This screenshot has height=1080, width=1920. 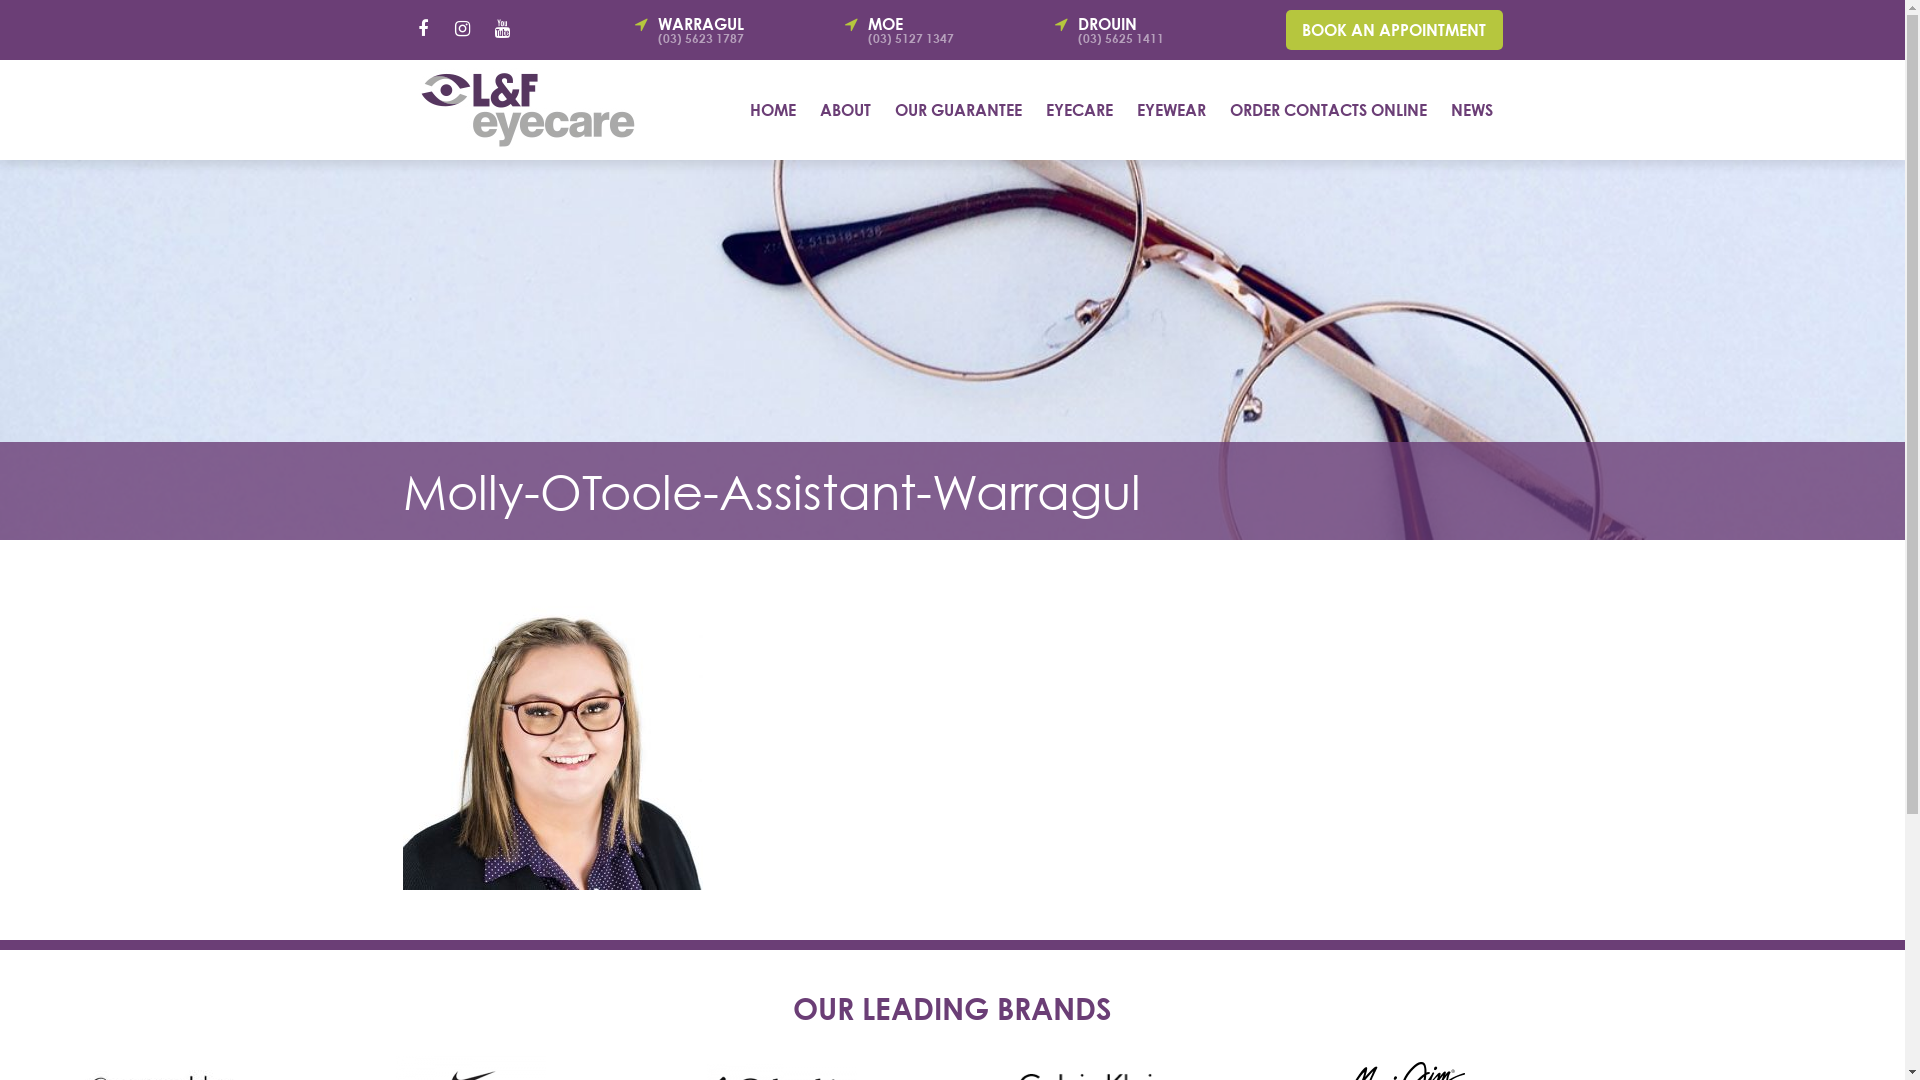 What do you see at coordinates (846, 110) in the screenshot?
I see `ABOUT` at bounding box center [846, 110].